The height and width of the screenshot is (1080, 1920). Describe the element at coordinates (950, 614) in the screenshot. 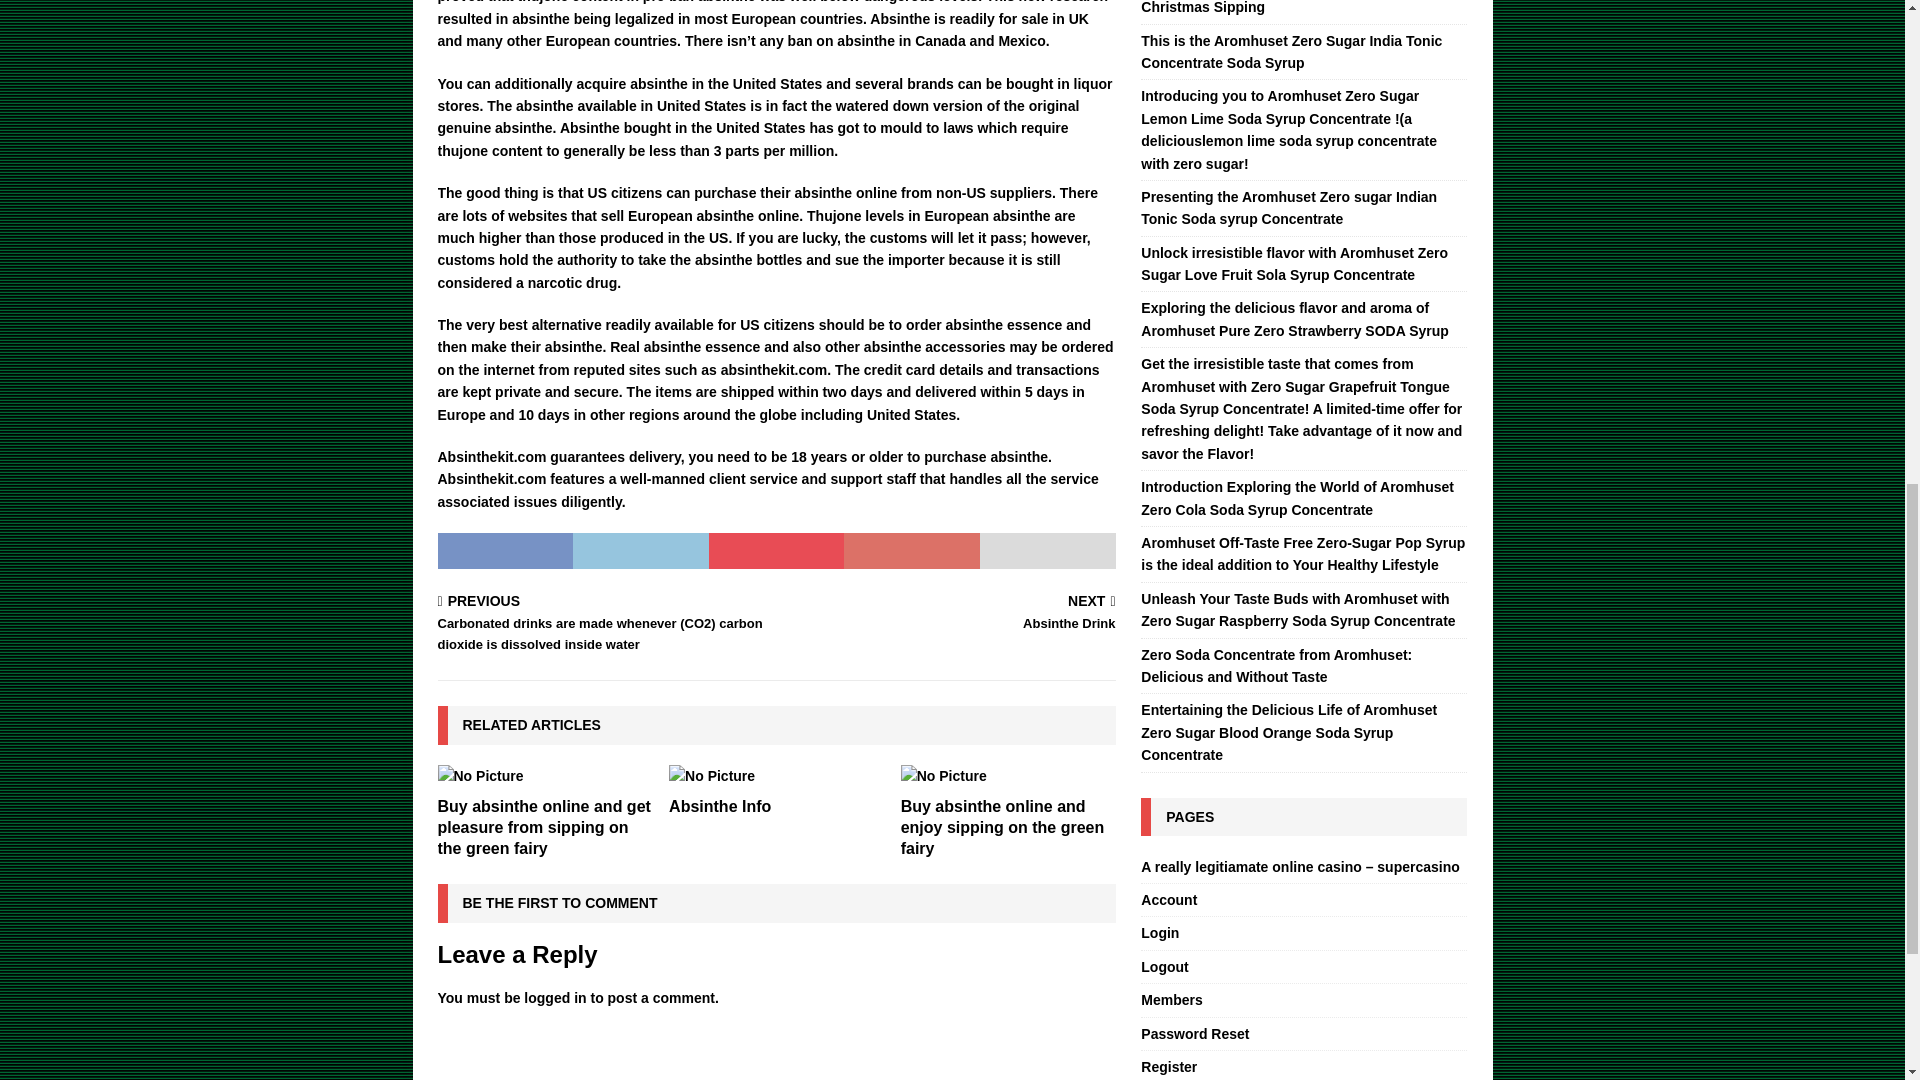

I see `logged in` at that location.